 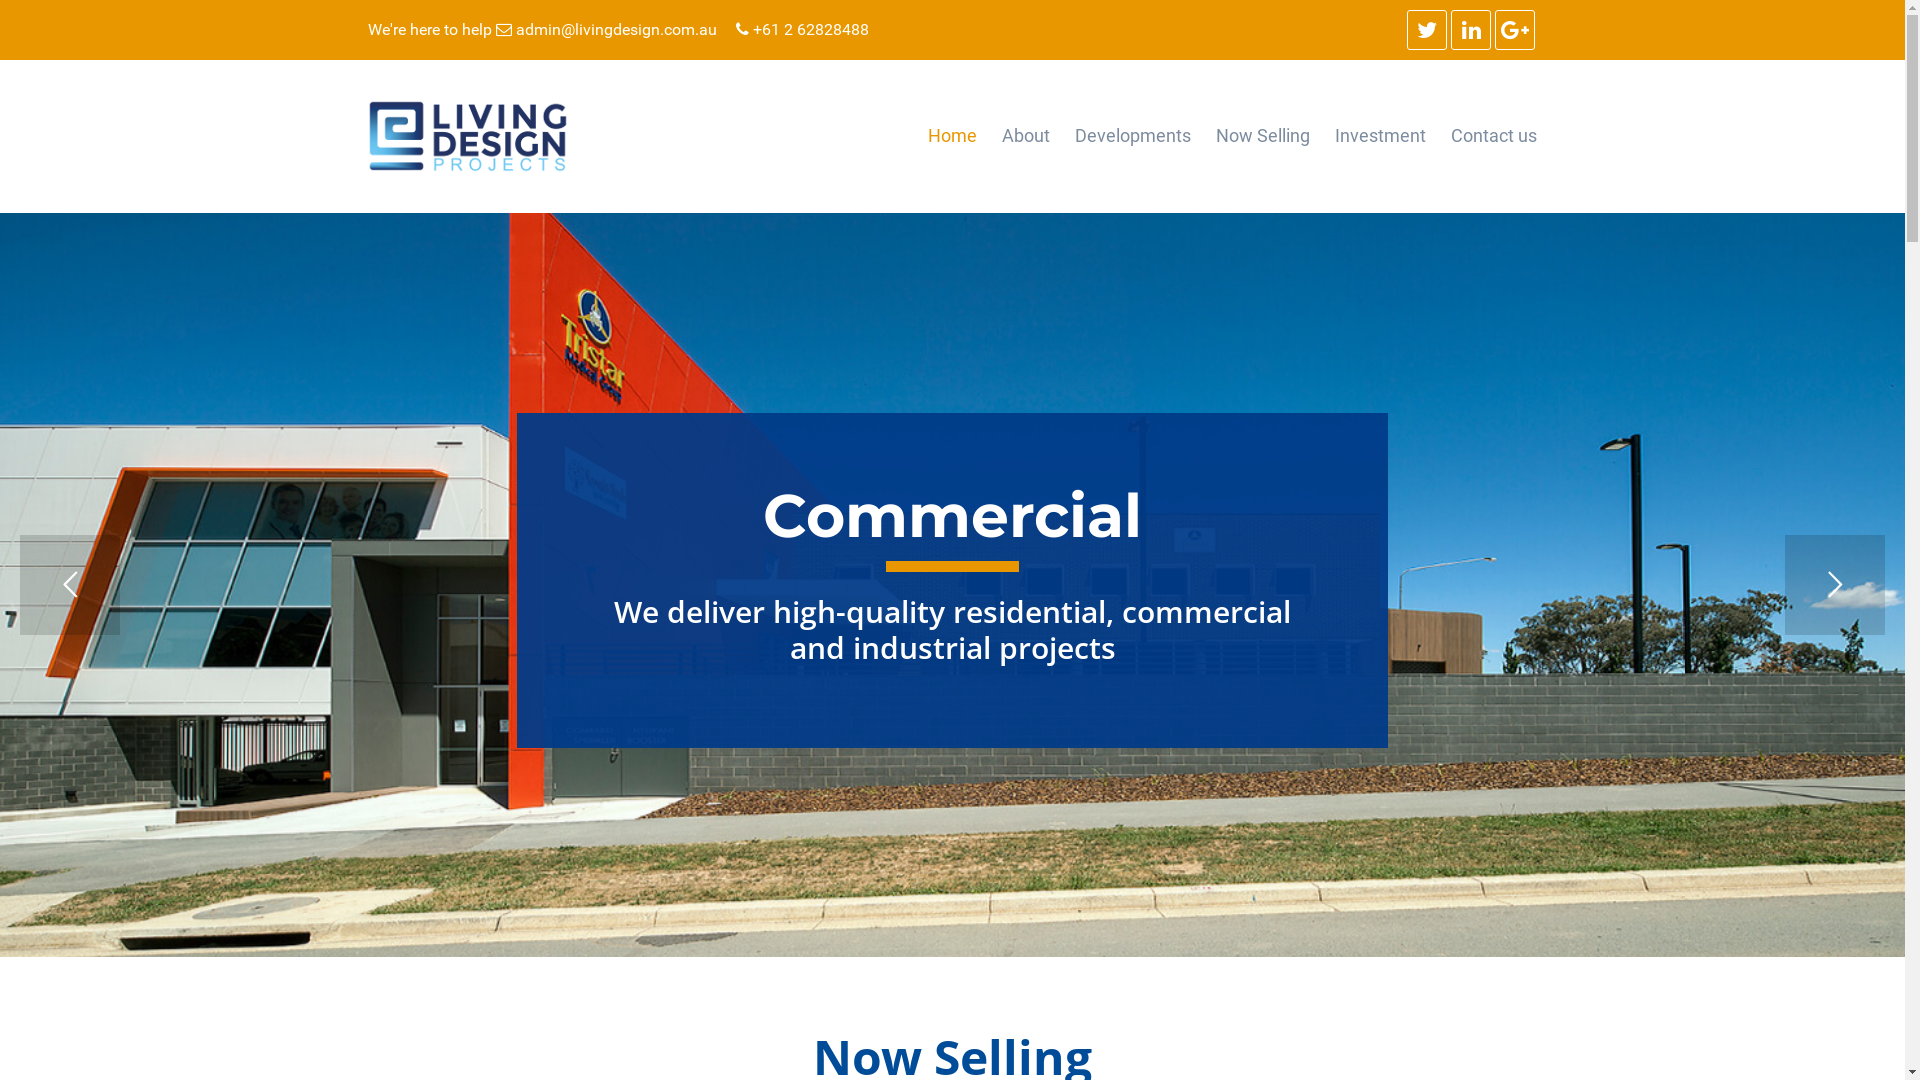 What do you see at coordinates (606, 29) in the screenshot?
I see `admin@livingdesign.com.au` at bounding box center [606, 29].